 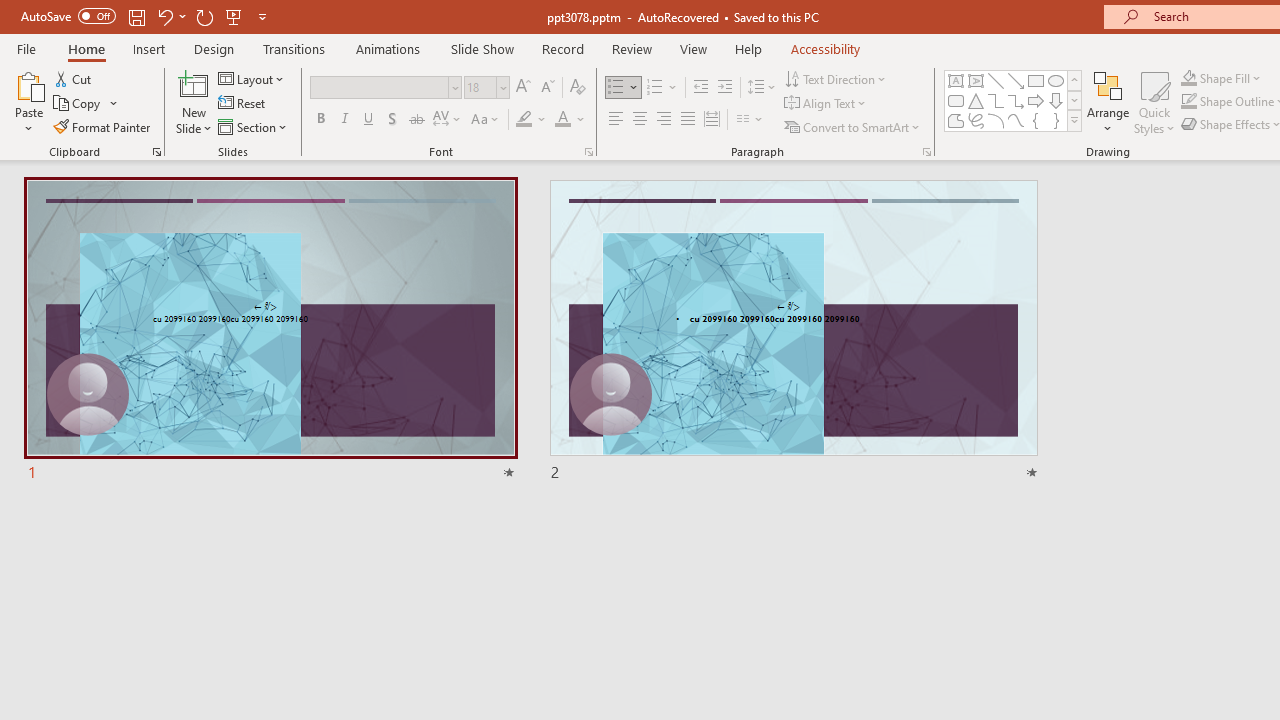 I want to click on Increase Font Size, so click(x=522, y=88).